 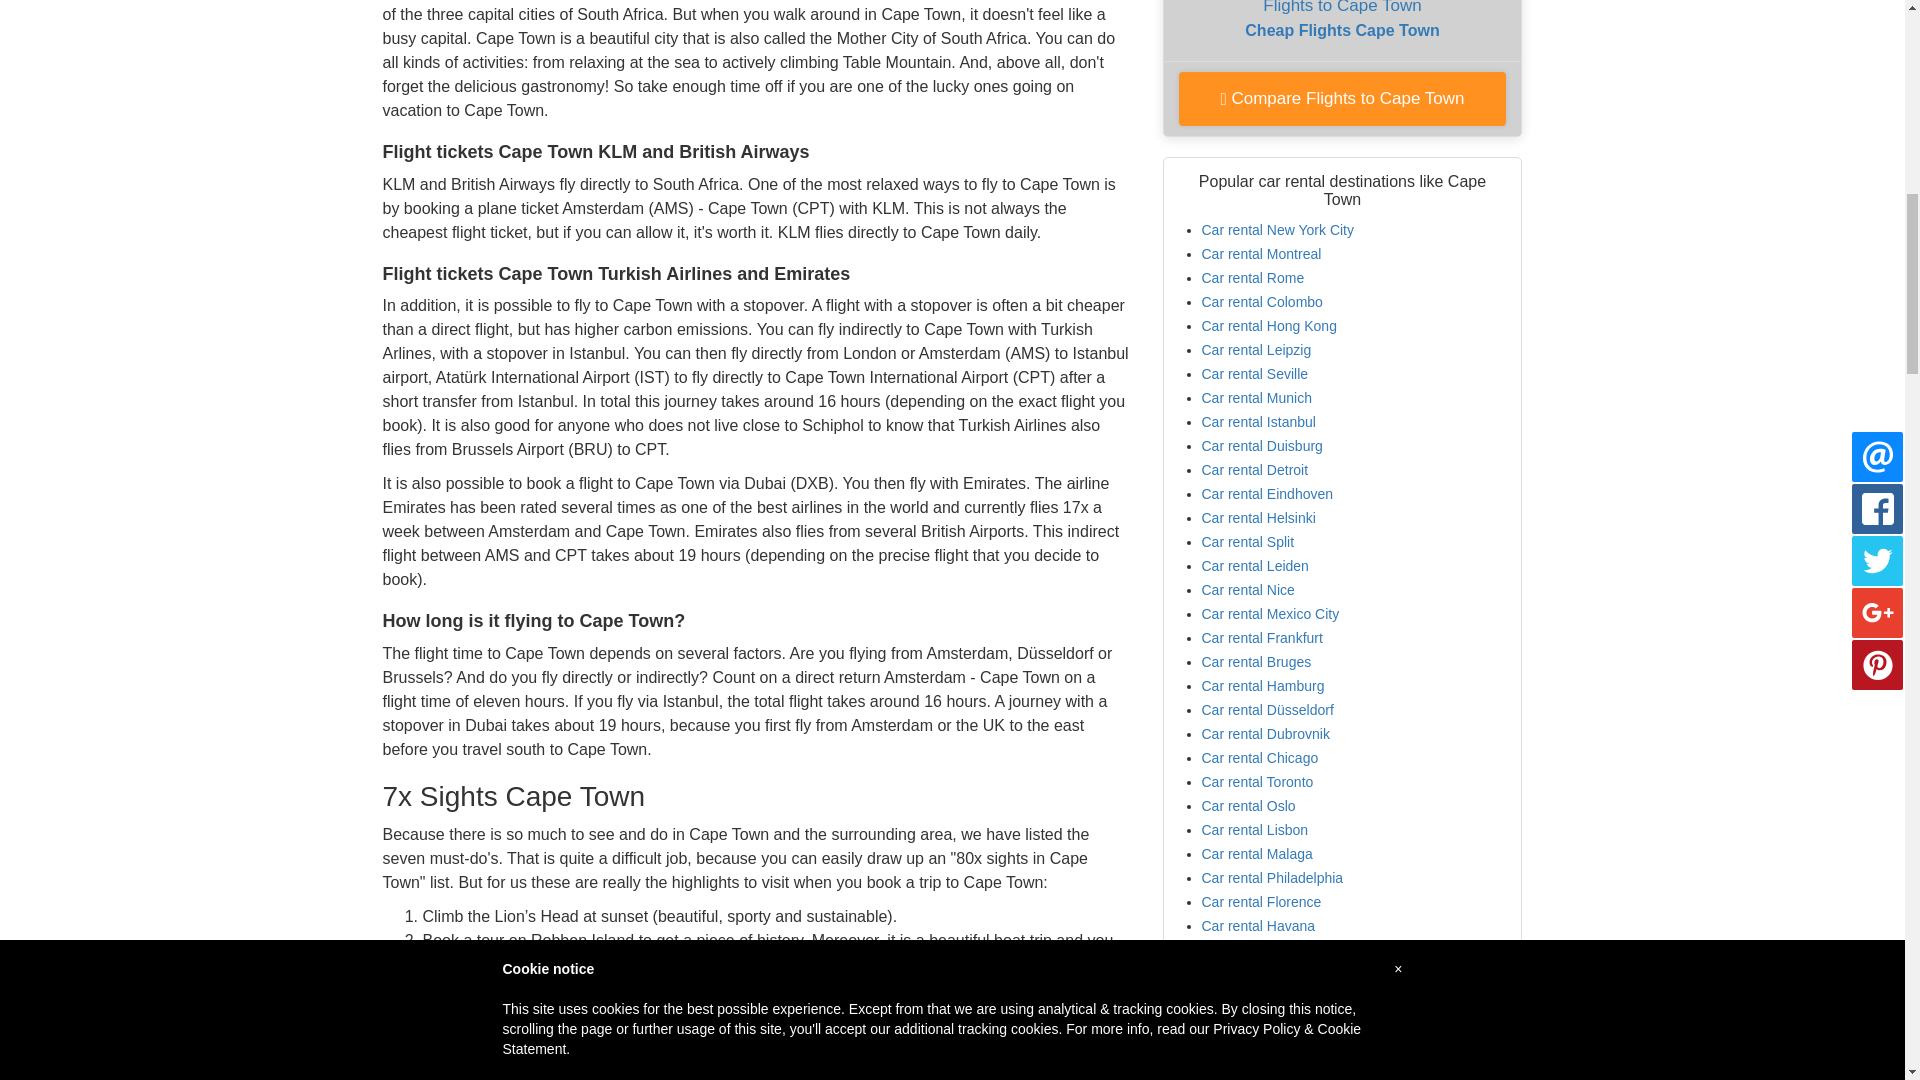 I want to click on Car rental Hong Kong, so click(x=1342, y=99).